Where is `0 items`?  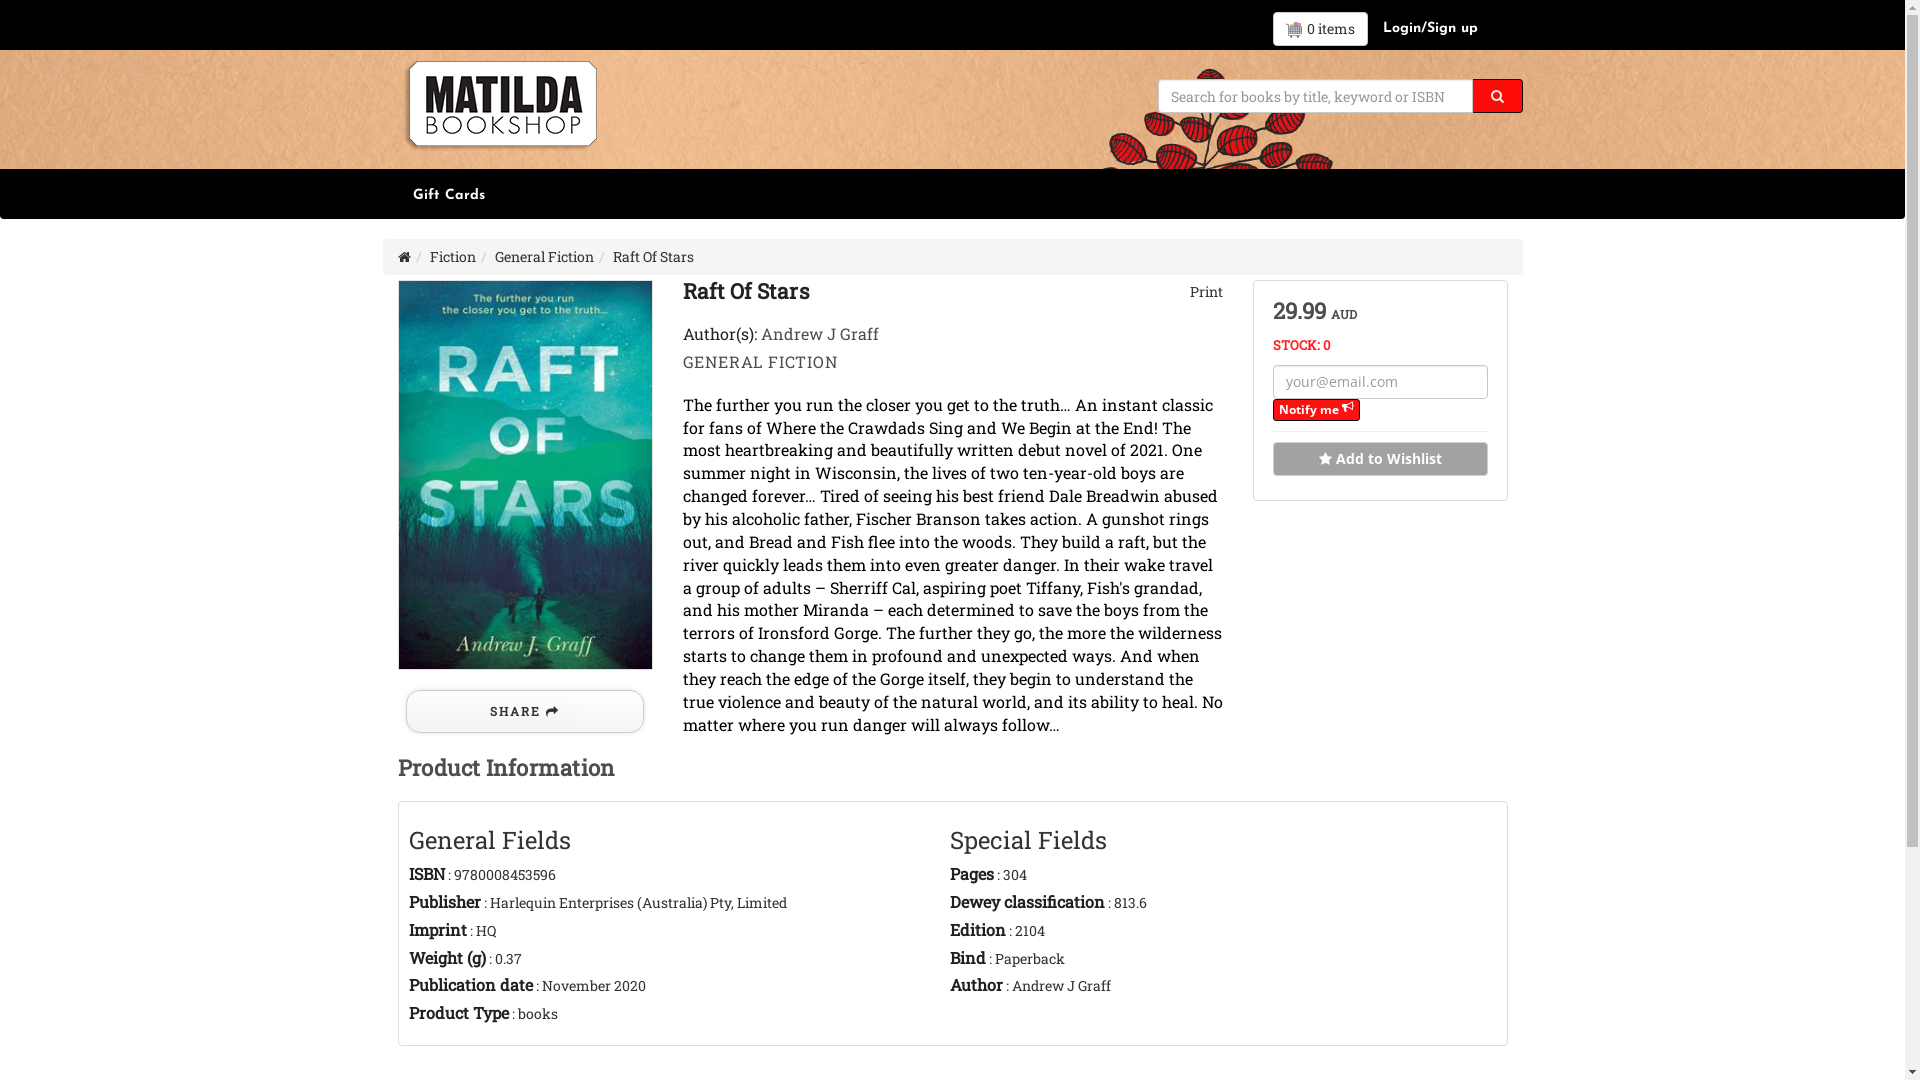
0 items is located at coordinates (1320, 29).